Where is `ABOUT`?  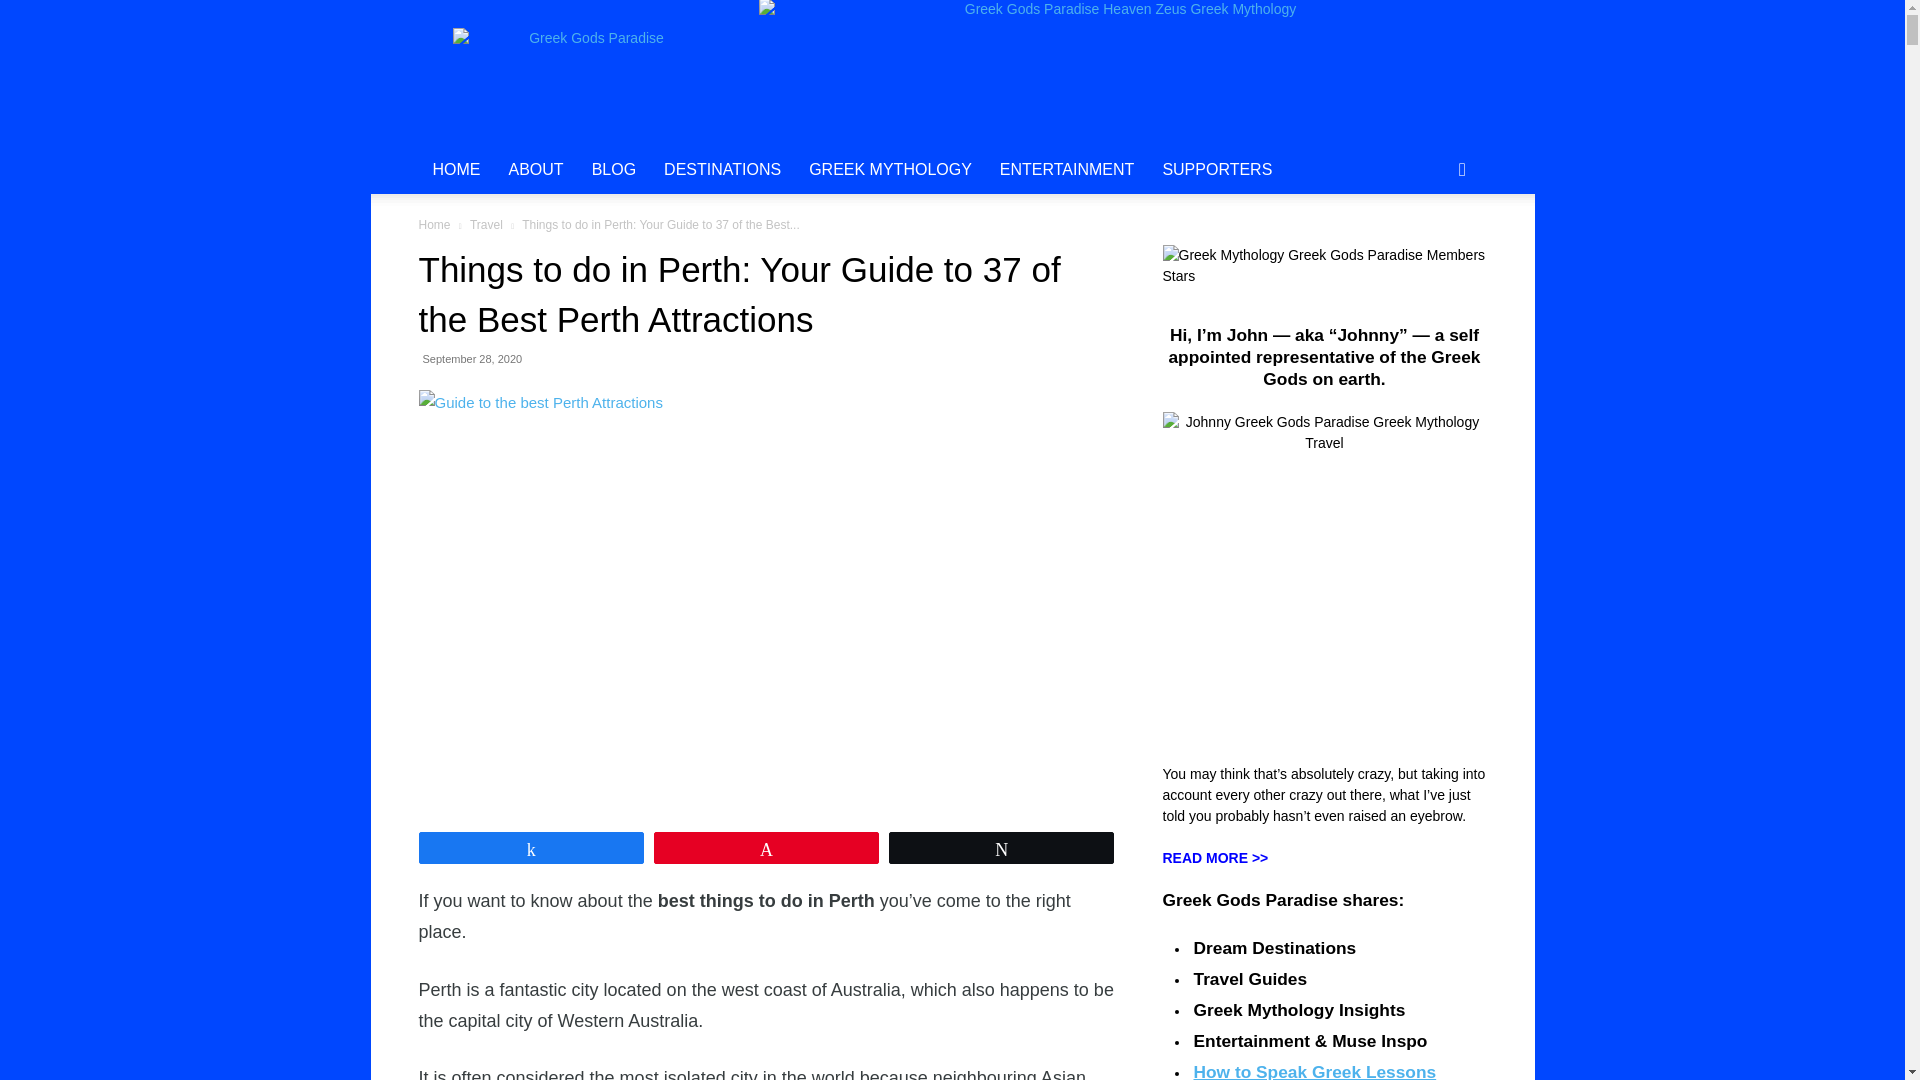 ABOUT is located at coordinates (535, 170).